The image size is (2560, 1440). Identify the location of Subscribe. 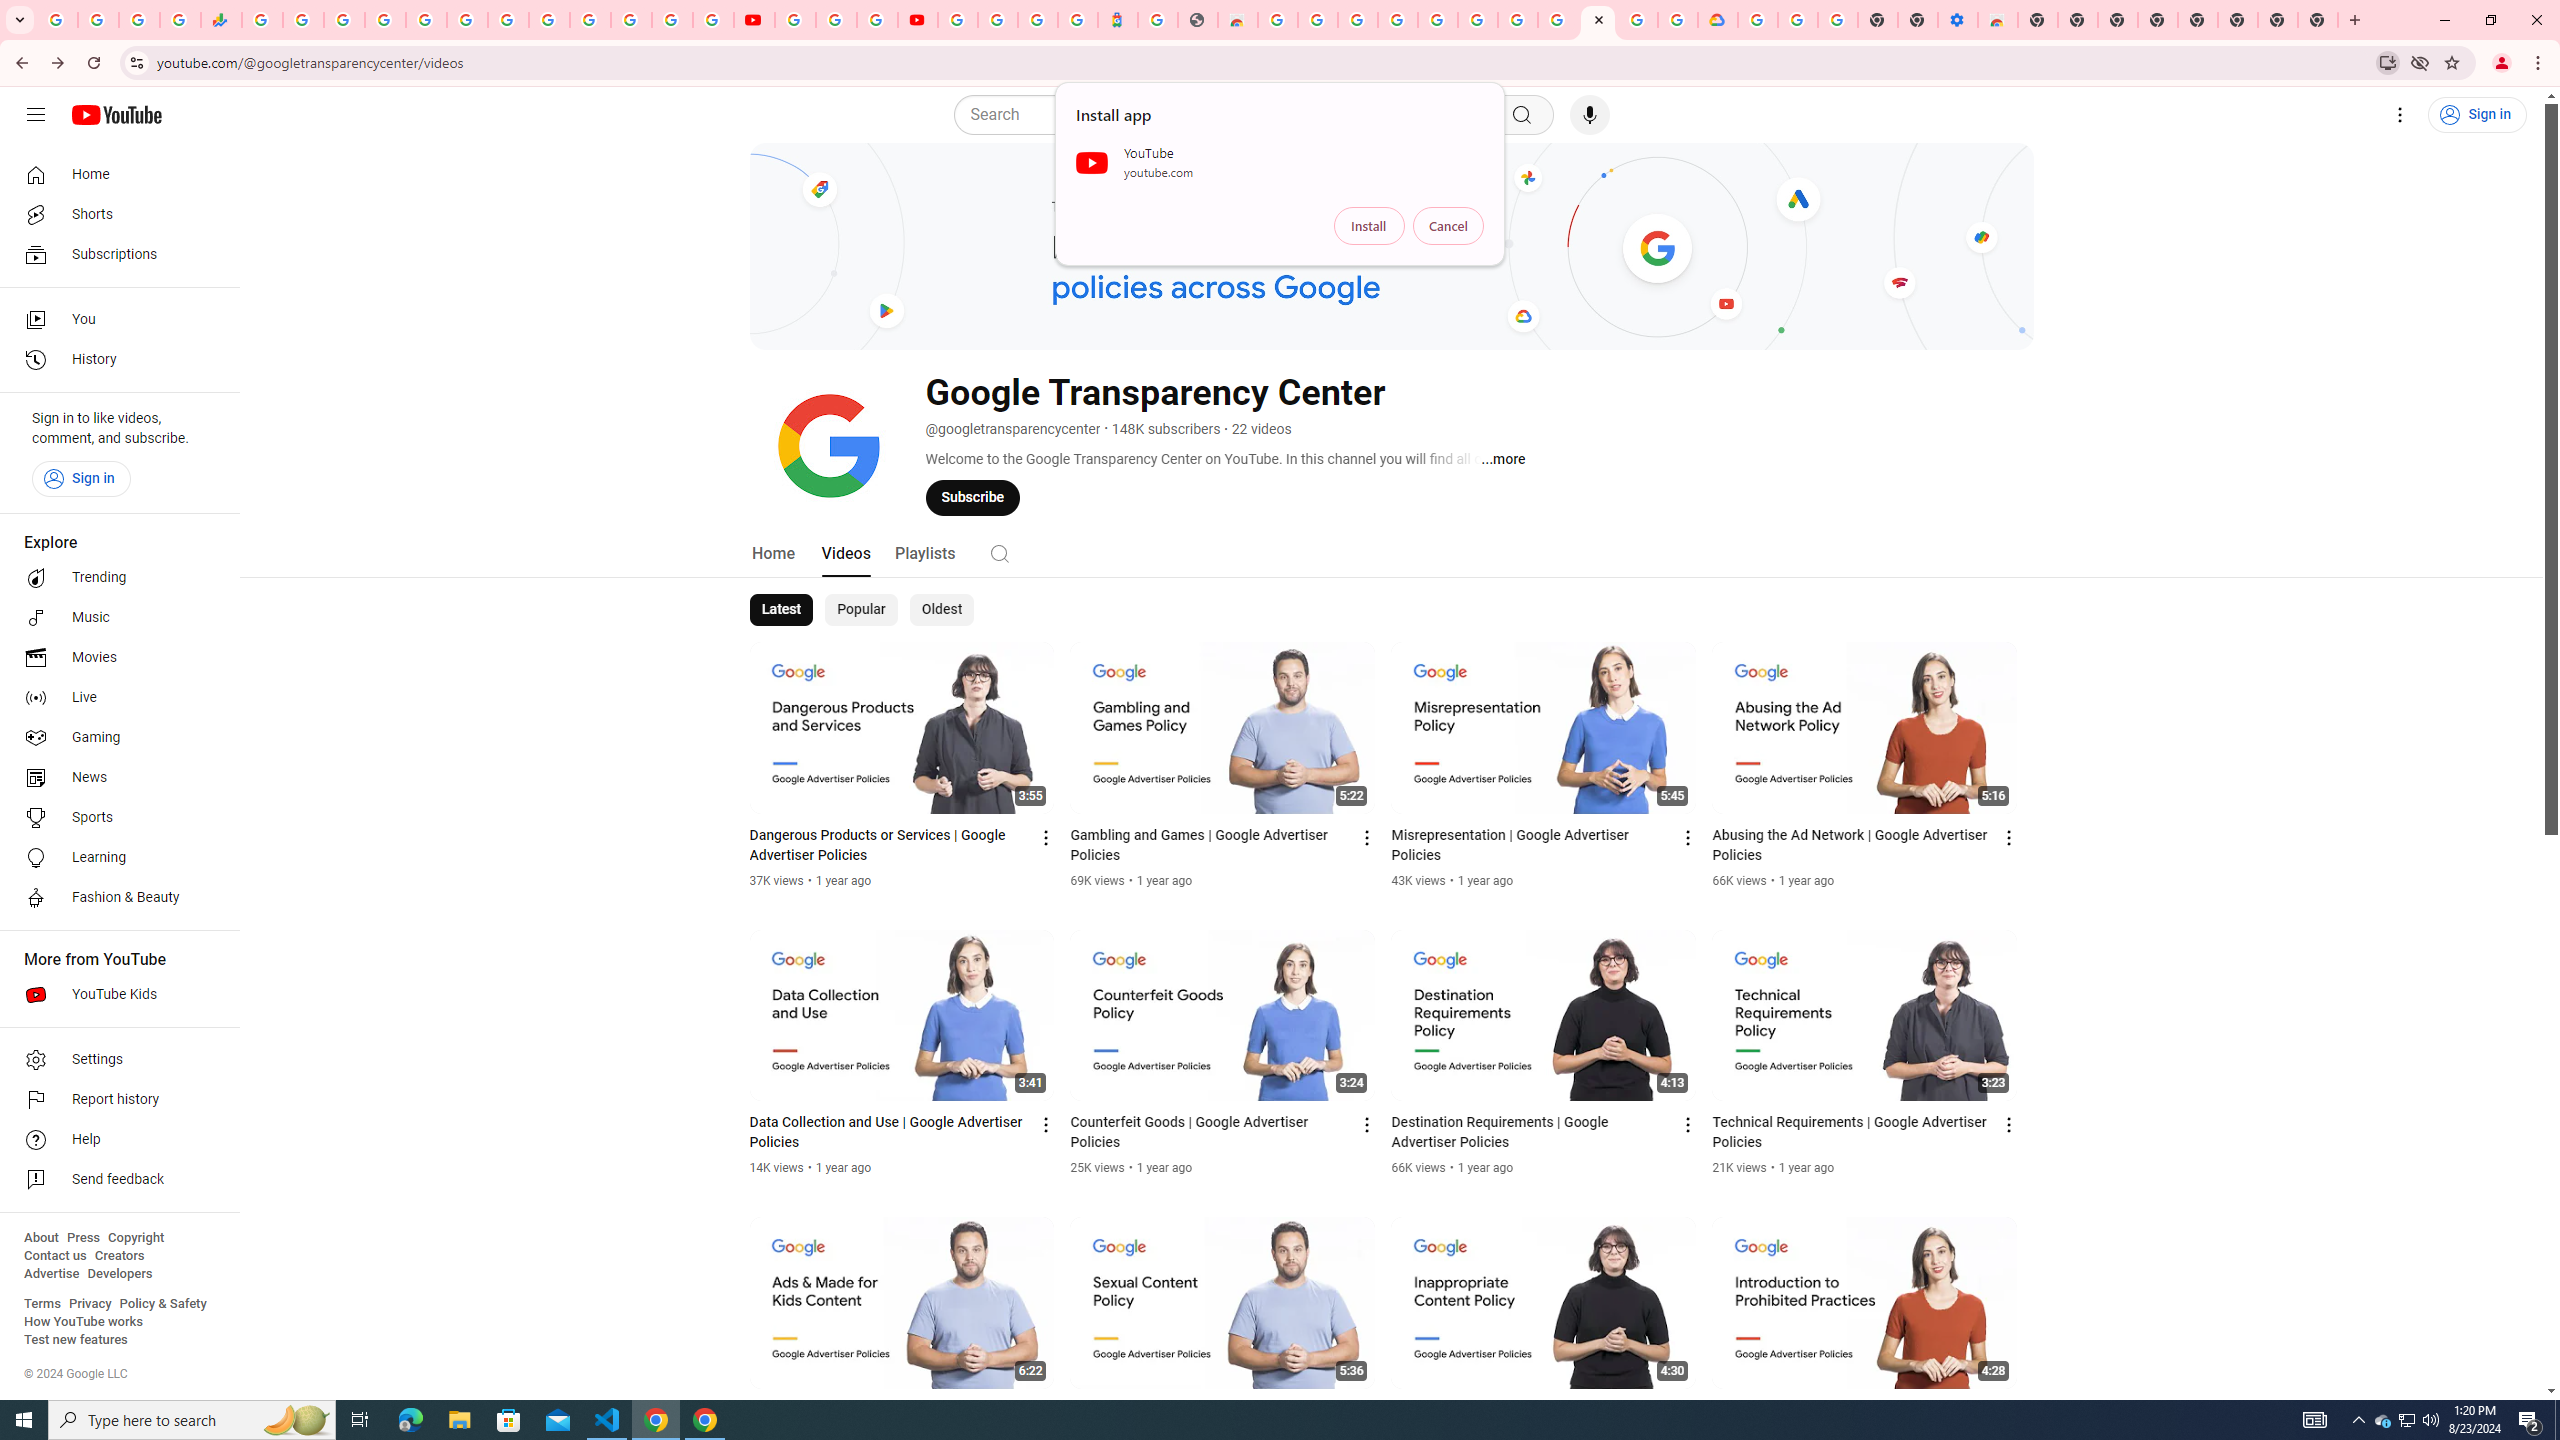
(972, 497).